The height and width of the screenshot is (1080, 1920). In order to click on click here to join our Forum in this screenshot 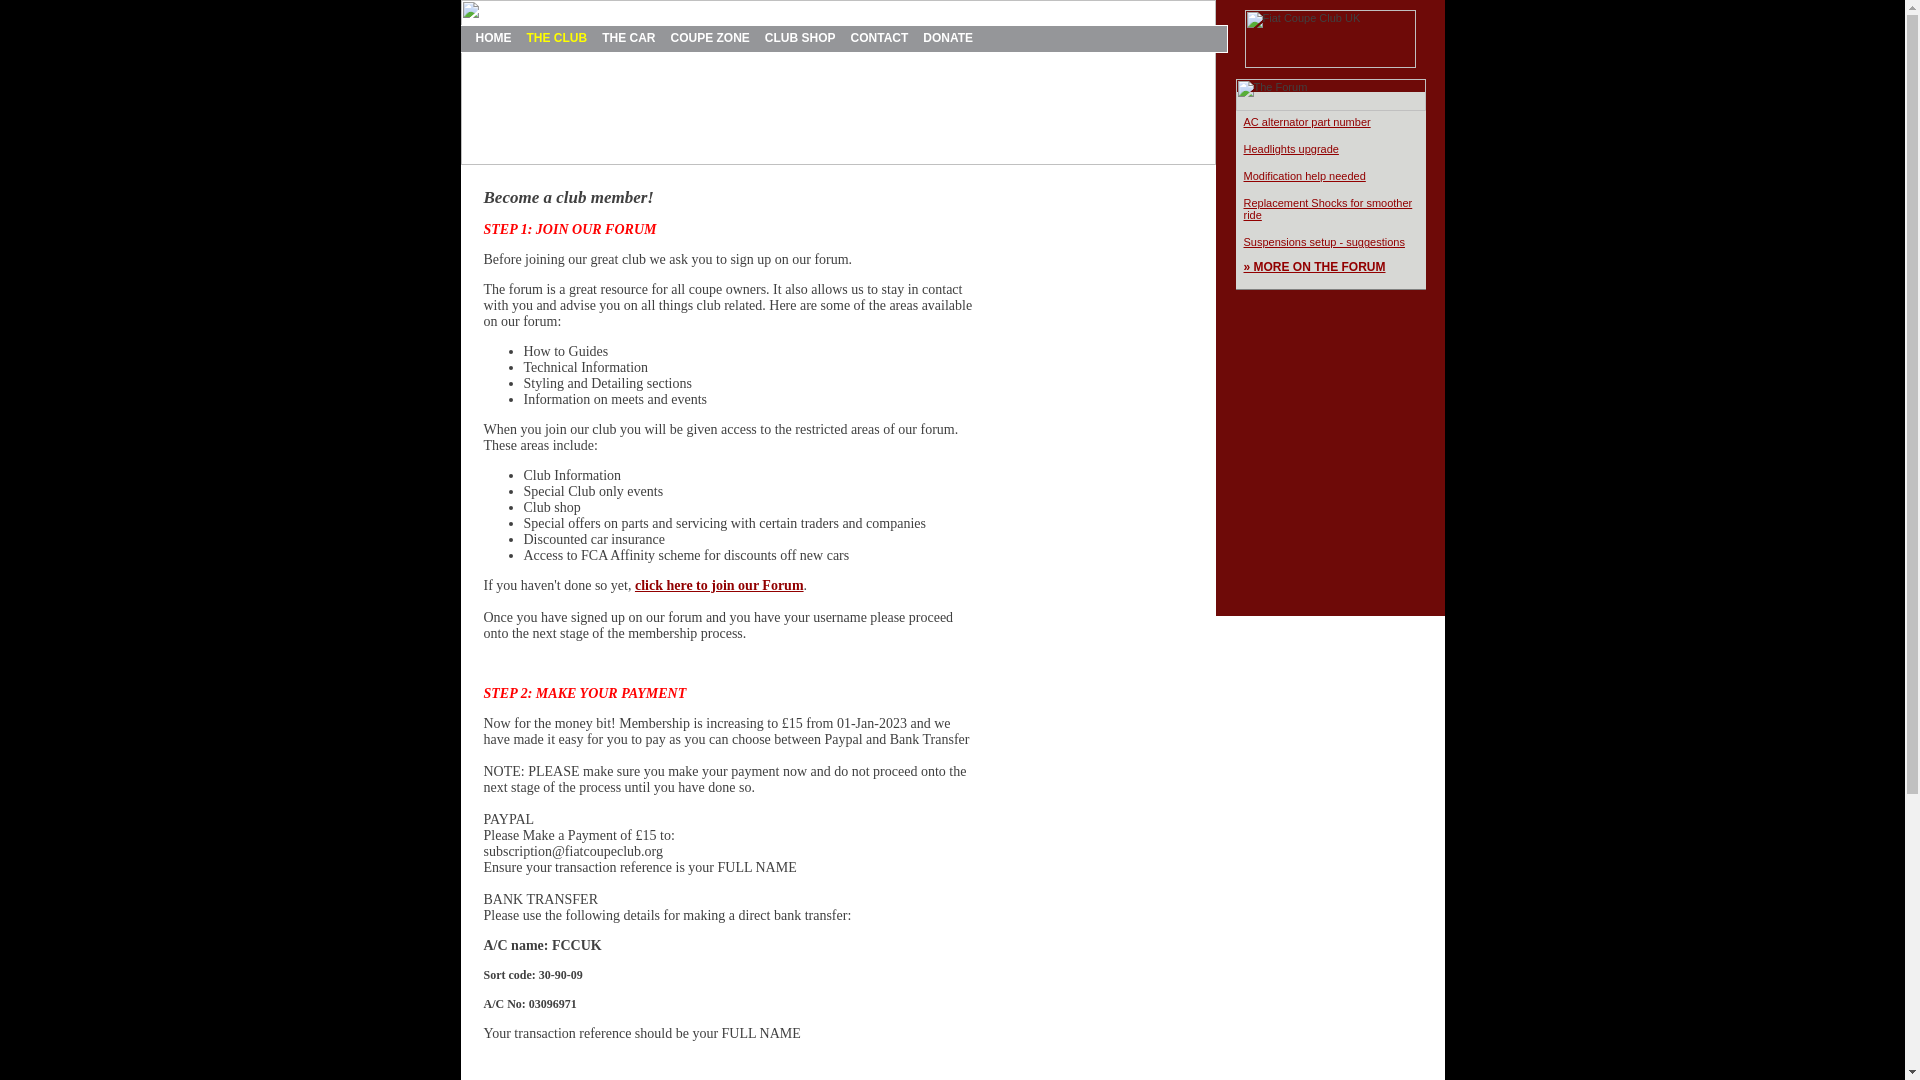, I will do `click(720, 584)`.